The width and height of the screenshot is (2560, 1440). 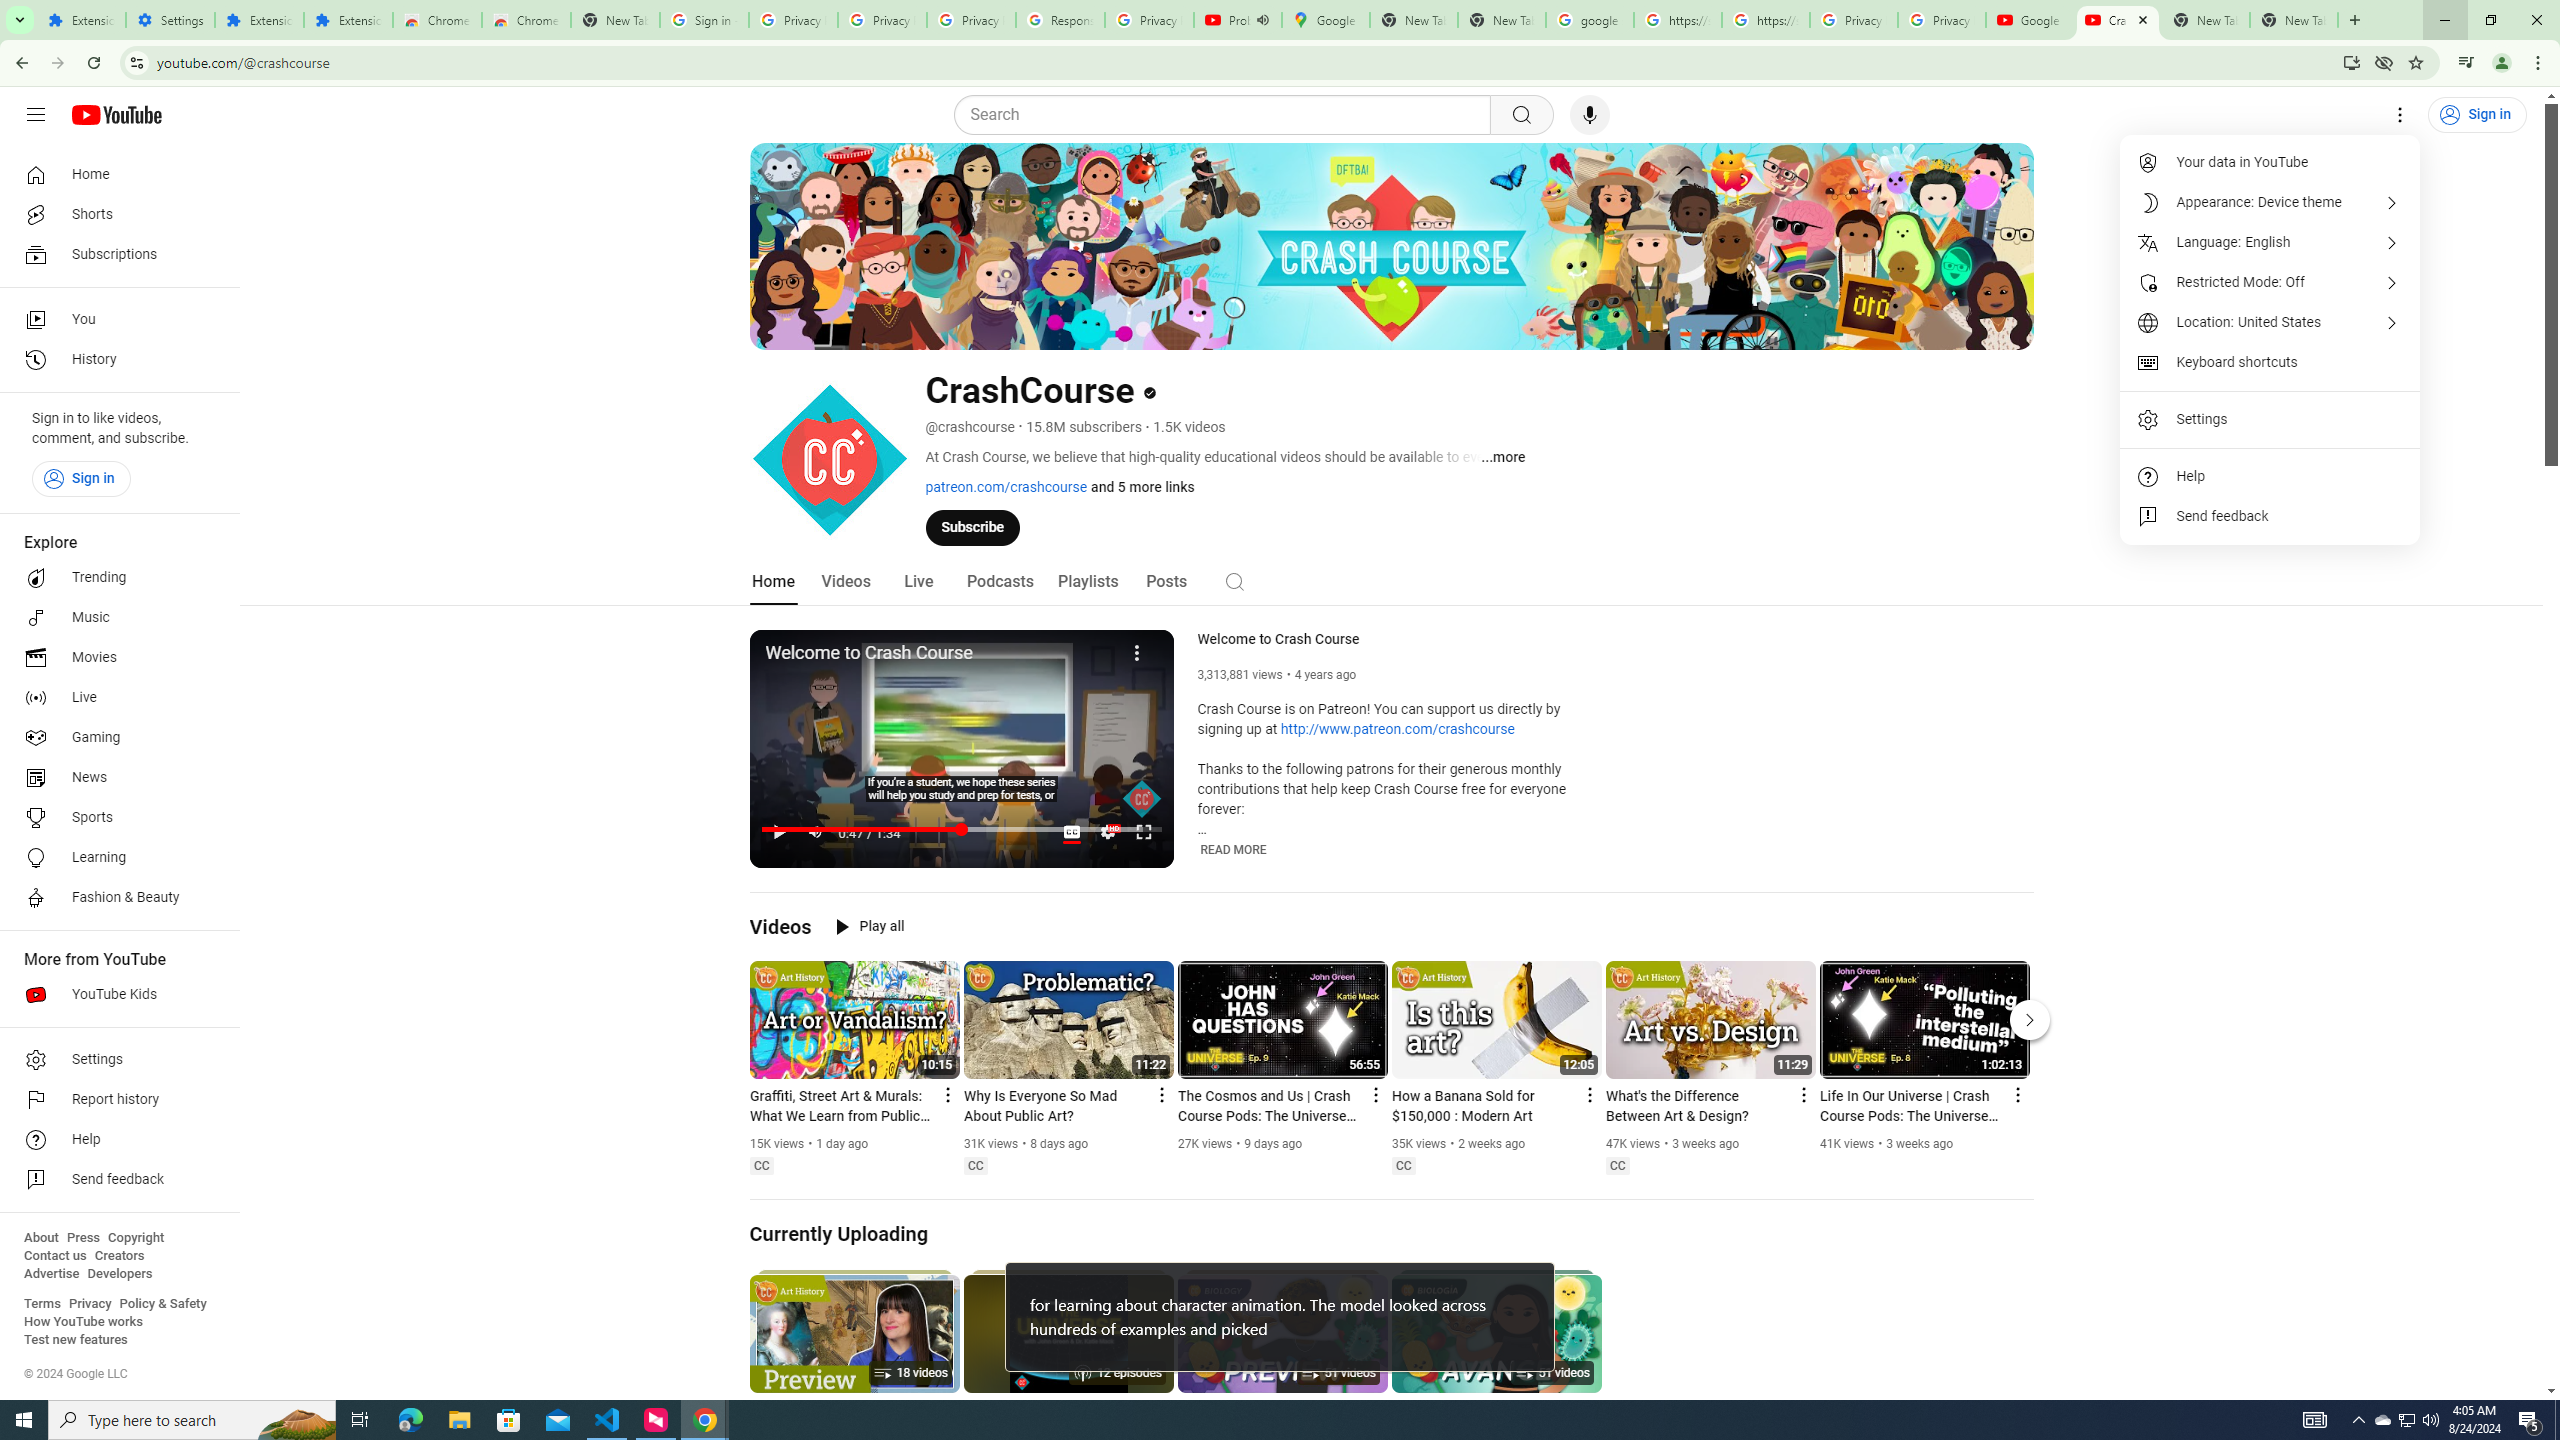 I want to click on Mute (m), so click(x=815, y=831).